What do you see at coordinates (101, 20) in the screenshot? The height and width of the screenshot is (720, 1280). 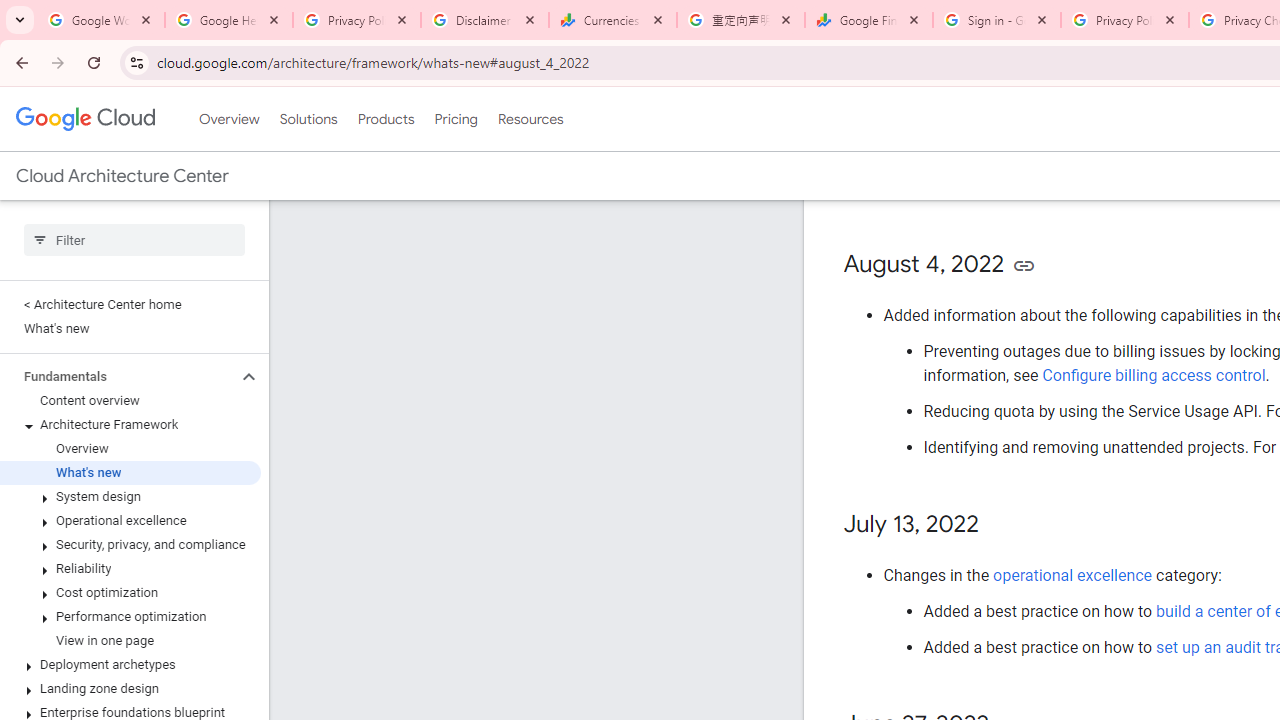 I see `Google Workspace Admin Community` at bounding box center [101, 20].